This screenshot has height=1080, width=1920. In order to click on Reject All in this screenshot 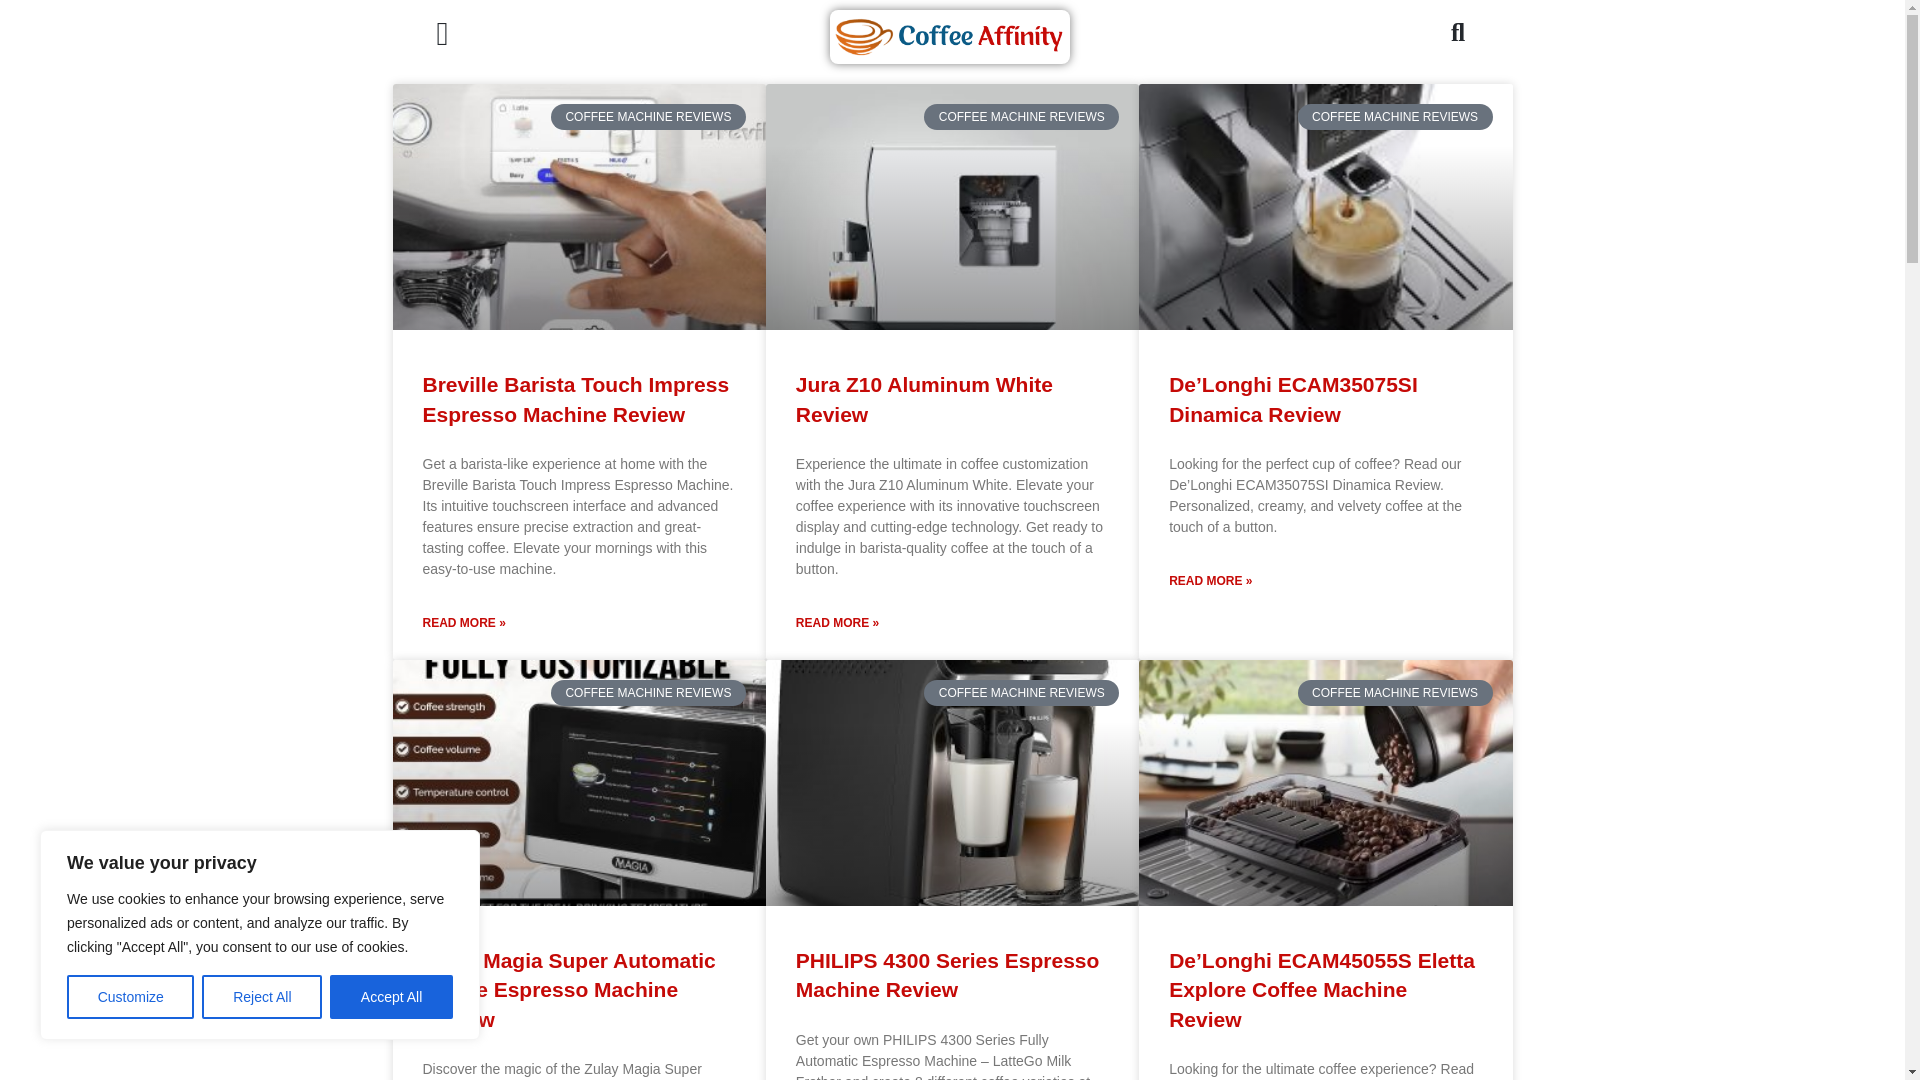, I will do `click(262, 997)`.